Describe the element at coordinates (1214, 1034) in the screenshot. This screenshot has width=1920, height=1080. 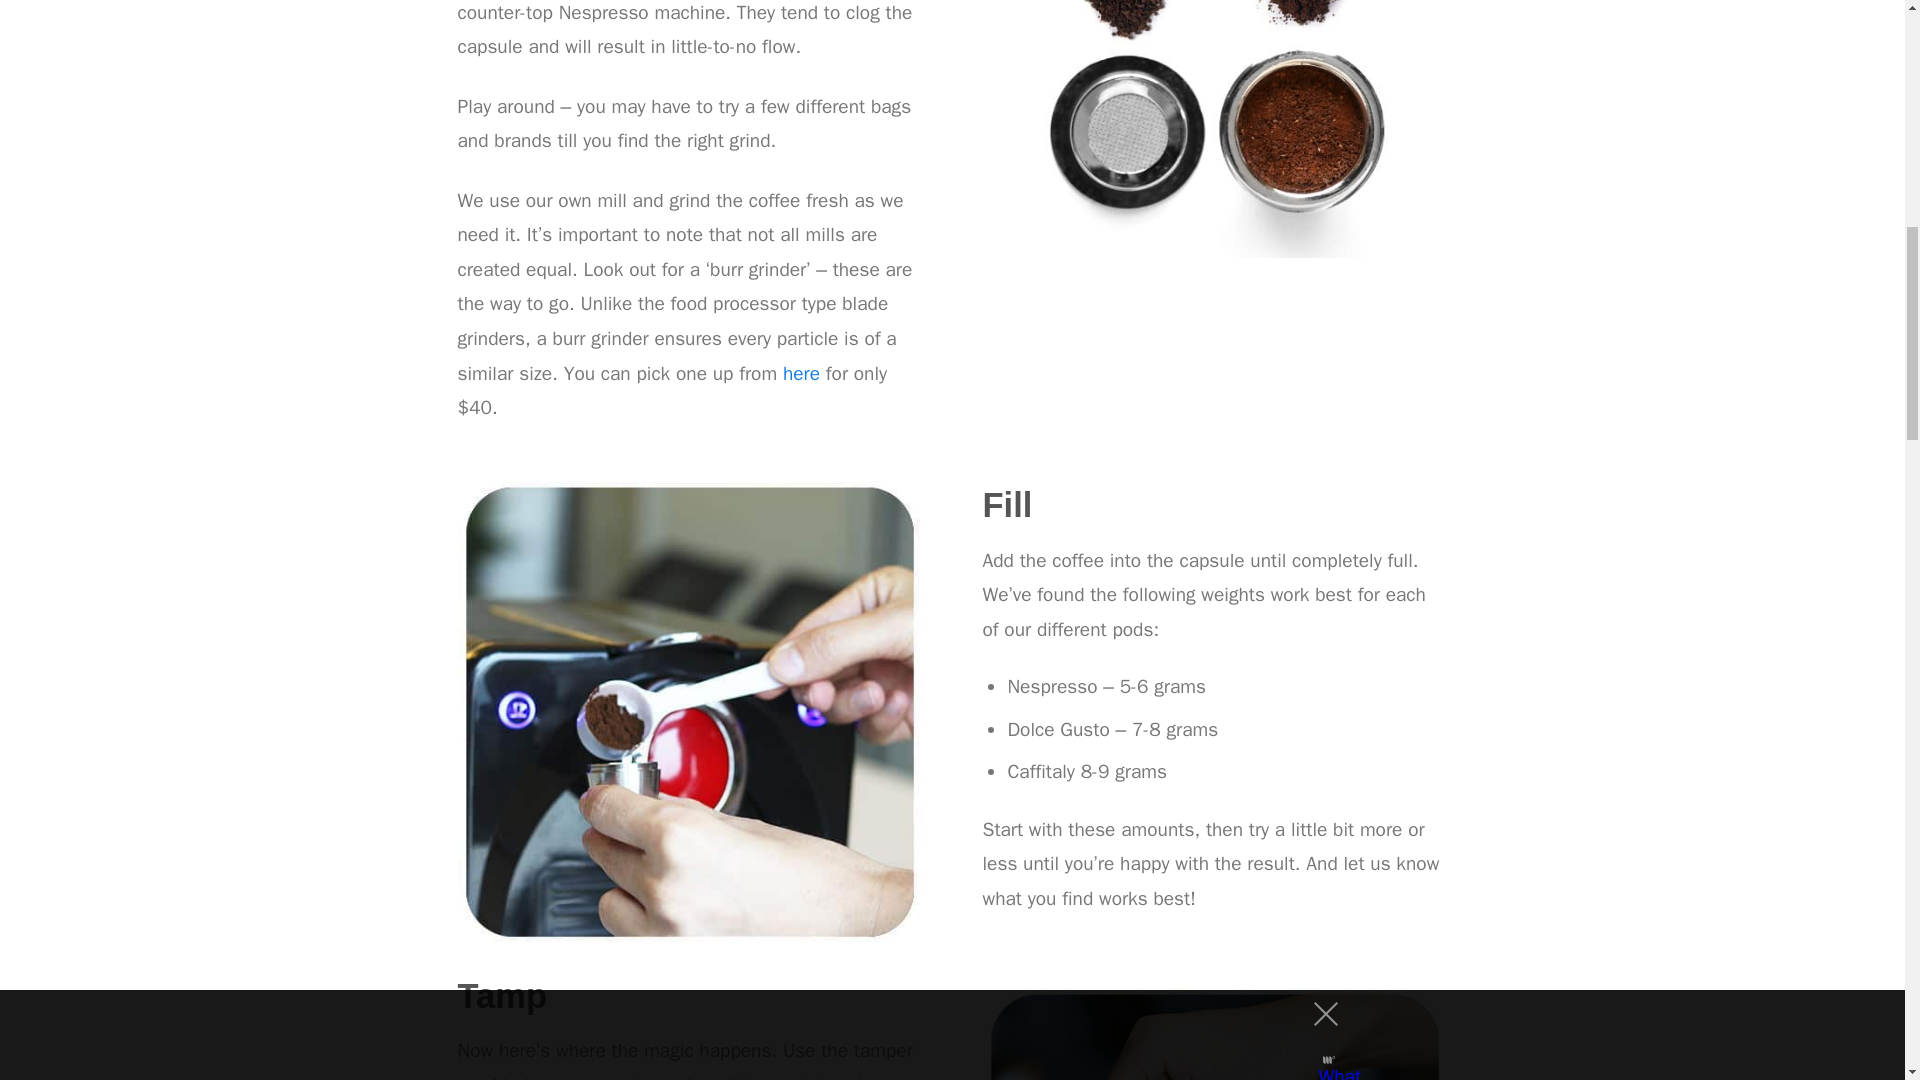
I see `How To Use Your Green Nespresso Pods 3` at that location.